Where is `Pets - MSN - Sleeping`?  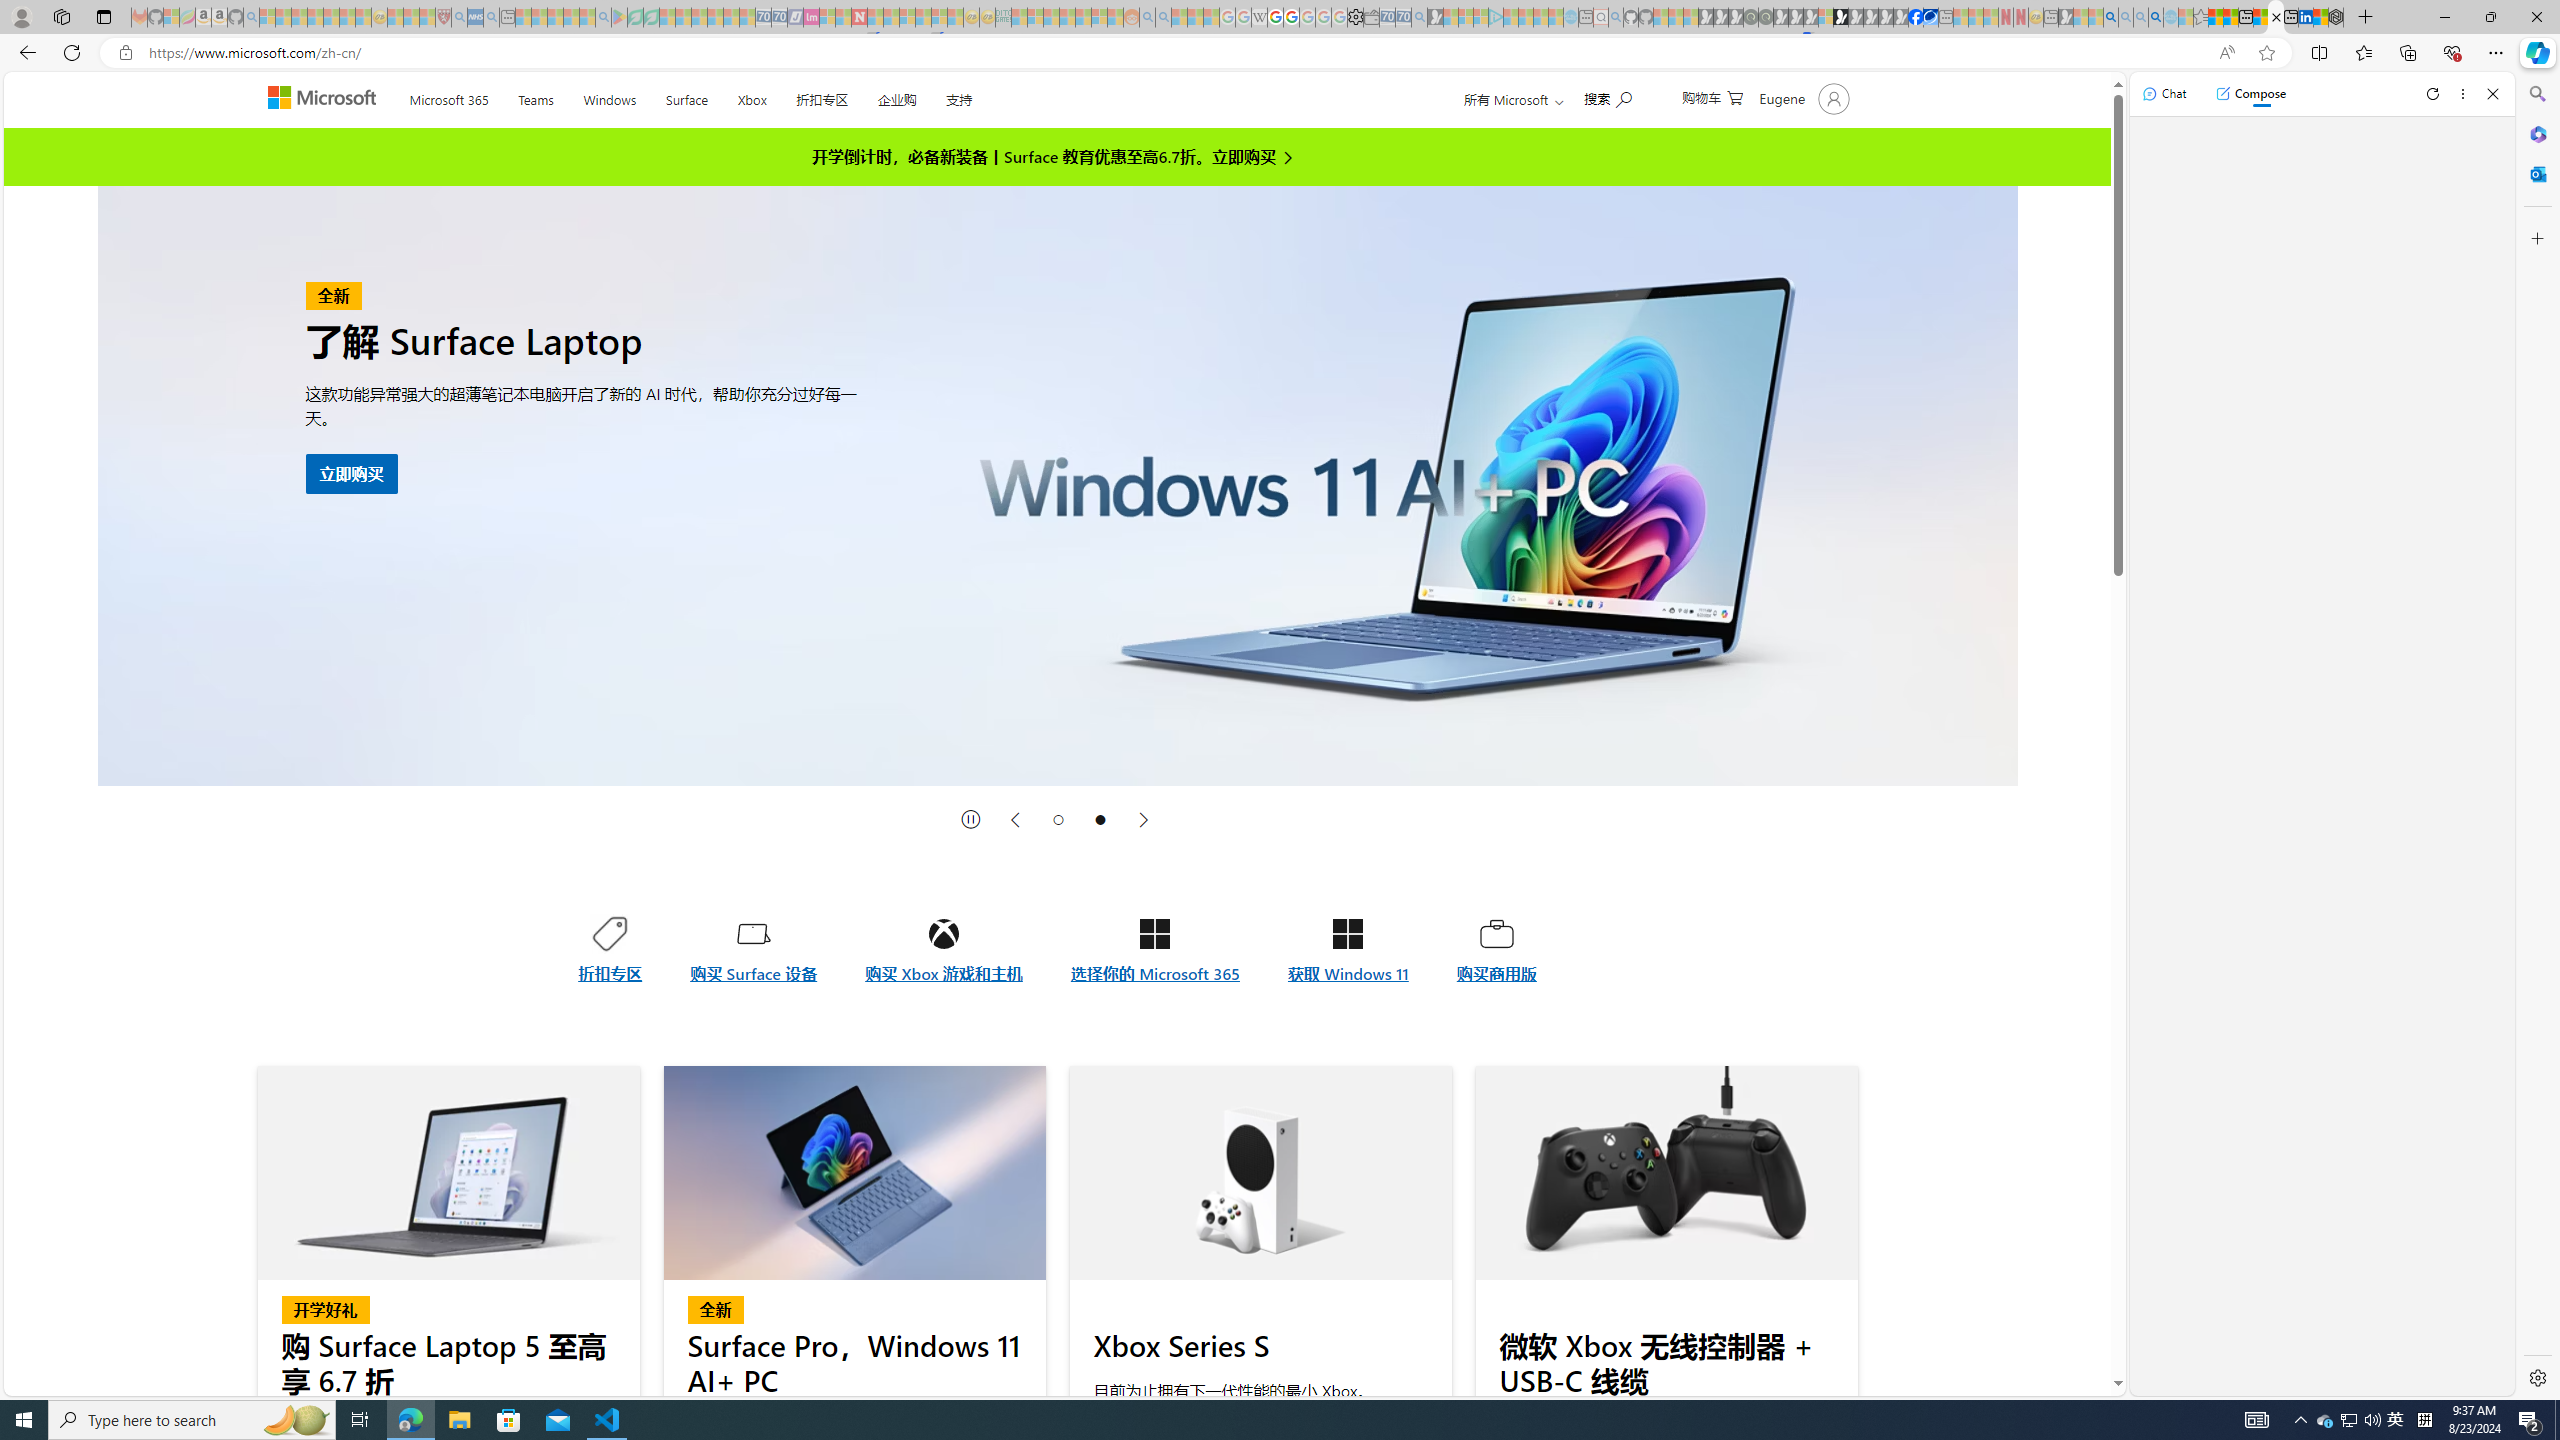
Pets - MSN - Sleeping is located at coordinates (572, 17).